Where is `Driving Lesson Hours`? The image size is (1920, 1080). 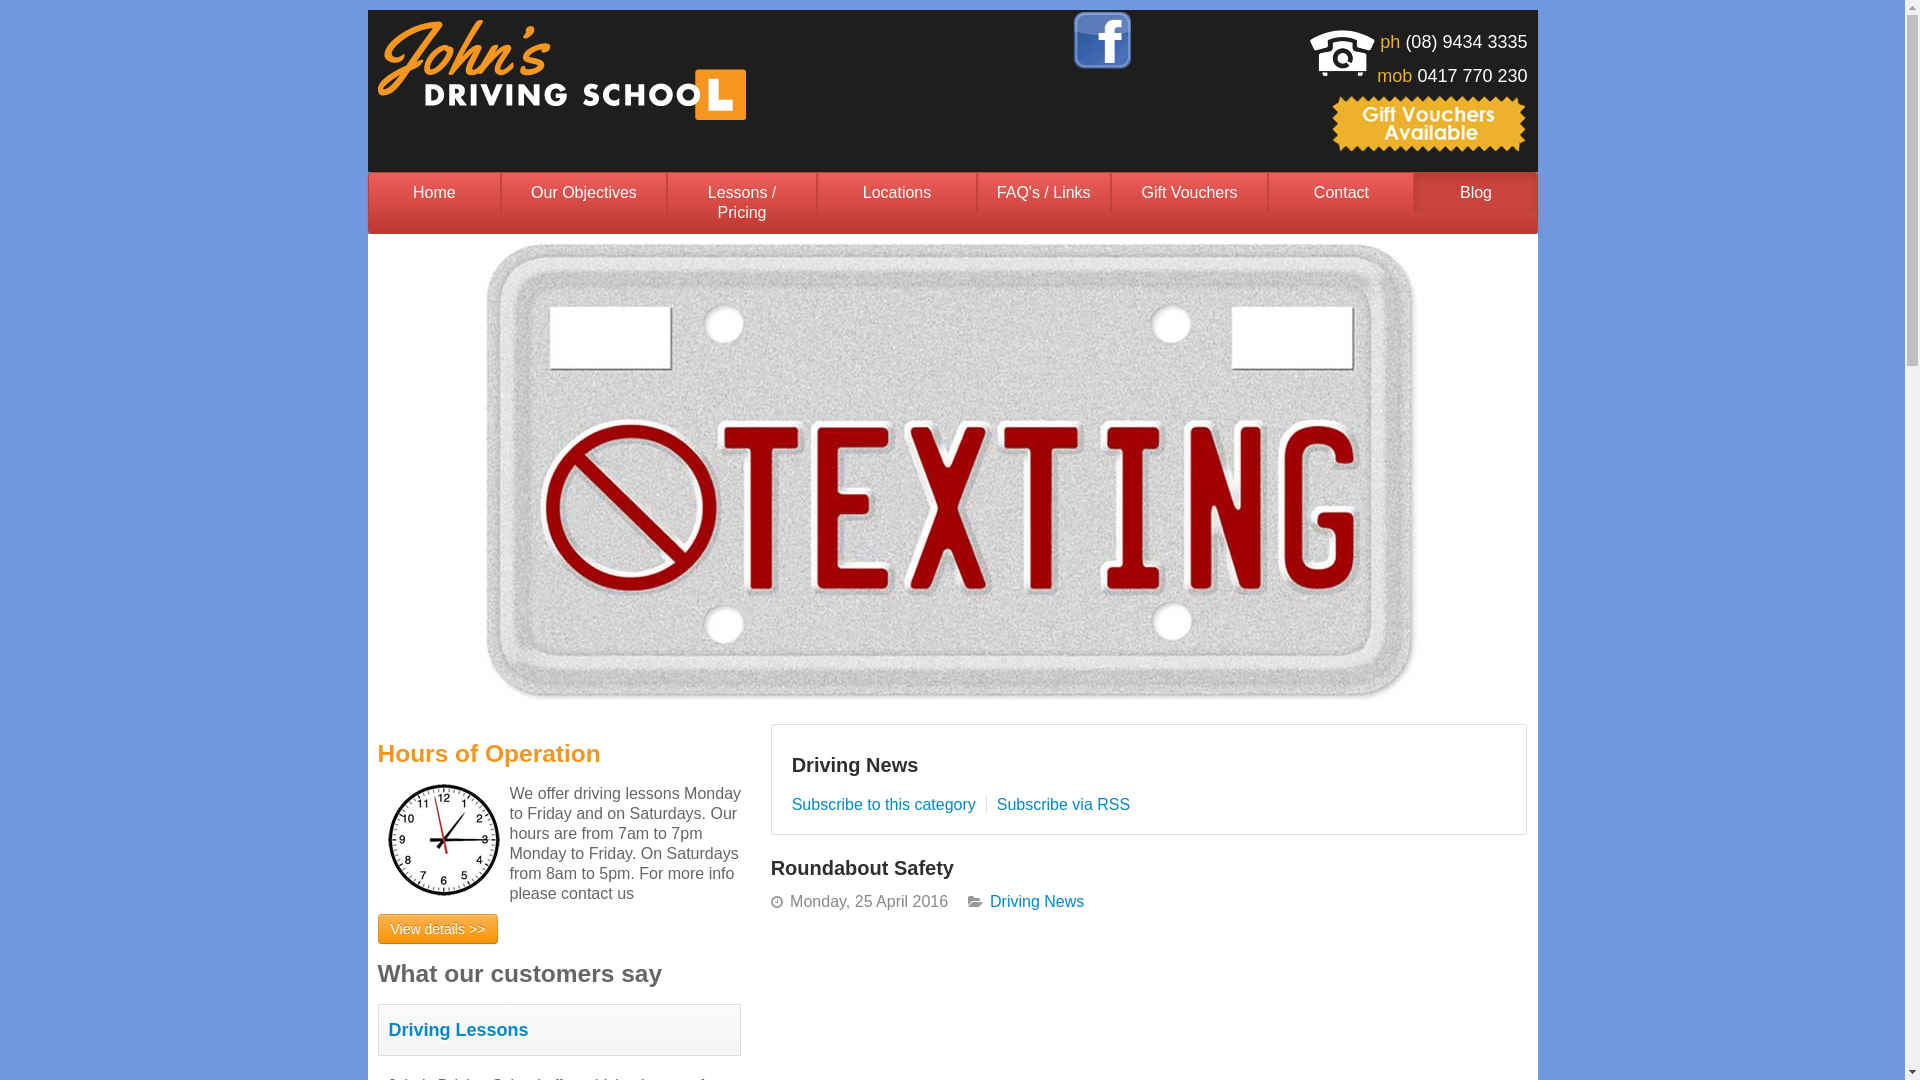
Driving Lesson Hours is located at coordinates (444, 840).